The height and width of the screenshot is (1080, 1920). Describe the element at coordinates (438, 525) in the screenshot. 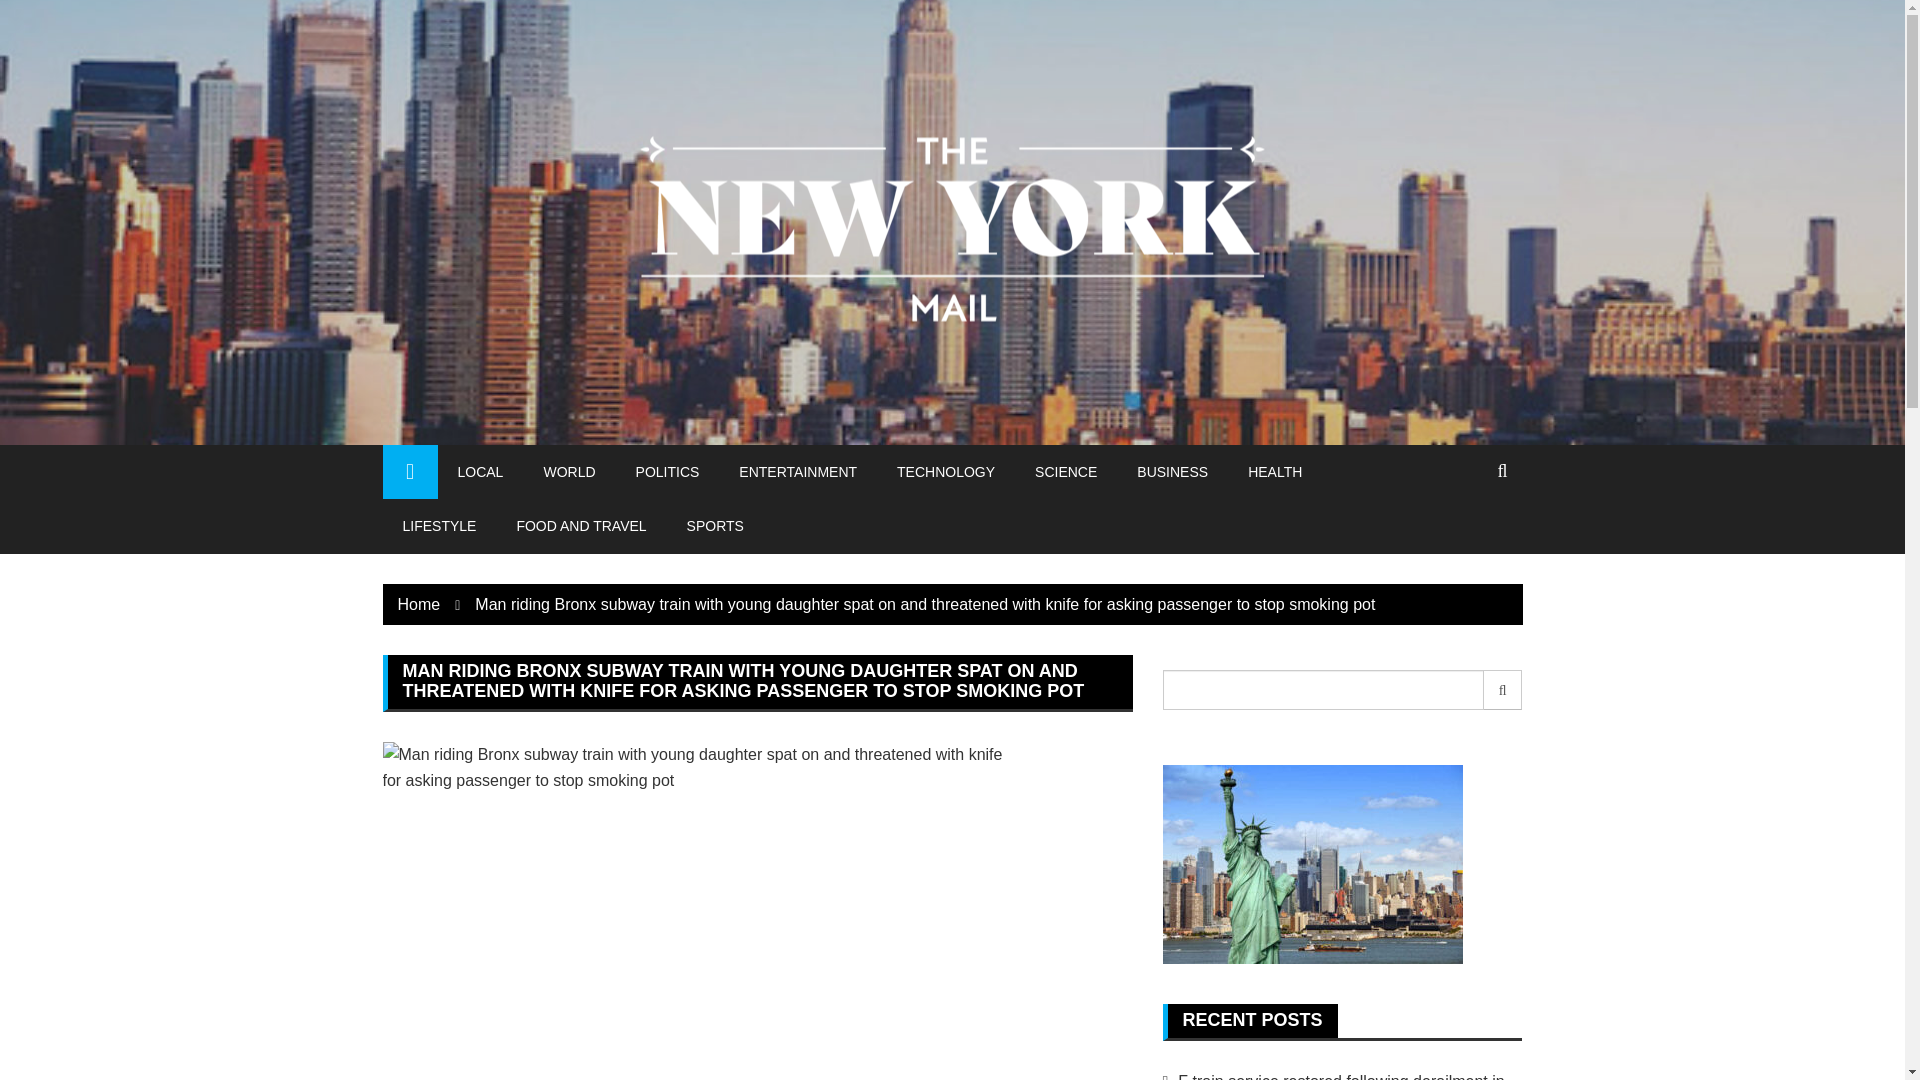

I see `LIFESTYLE` at that location.